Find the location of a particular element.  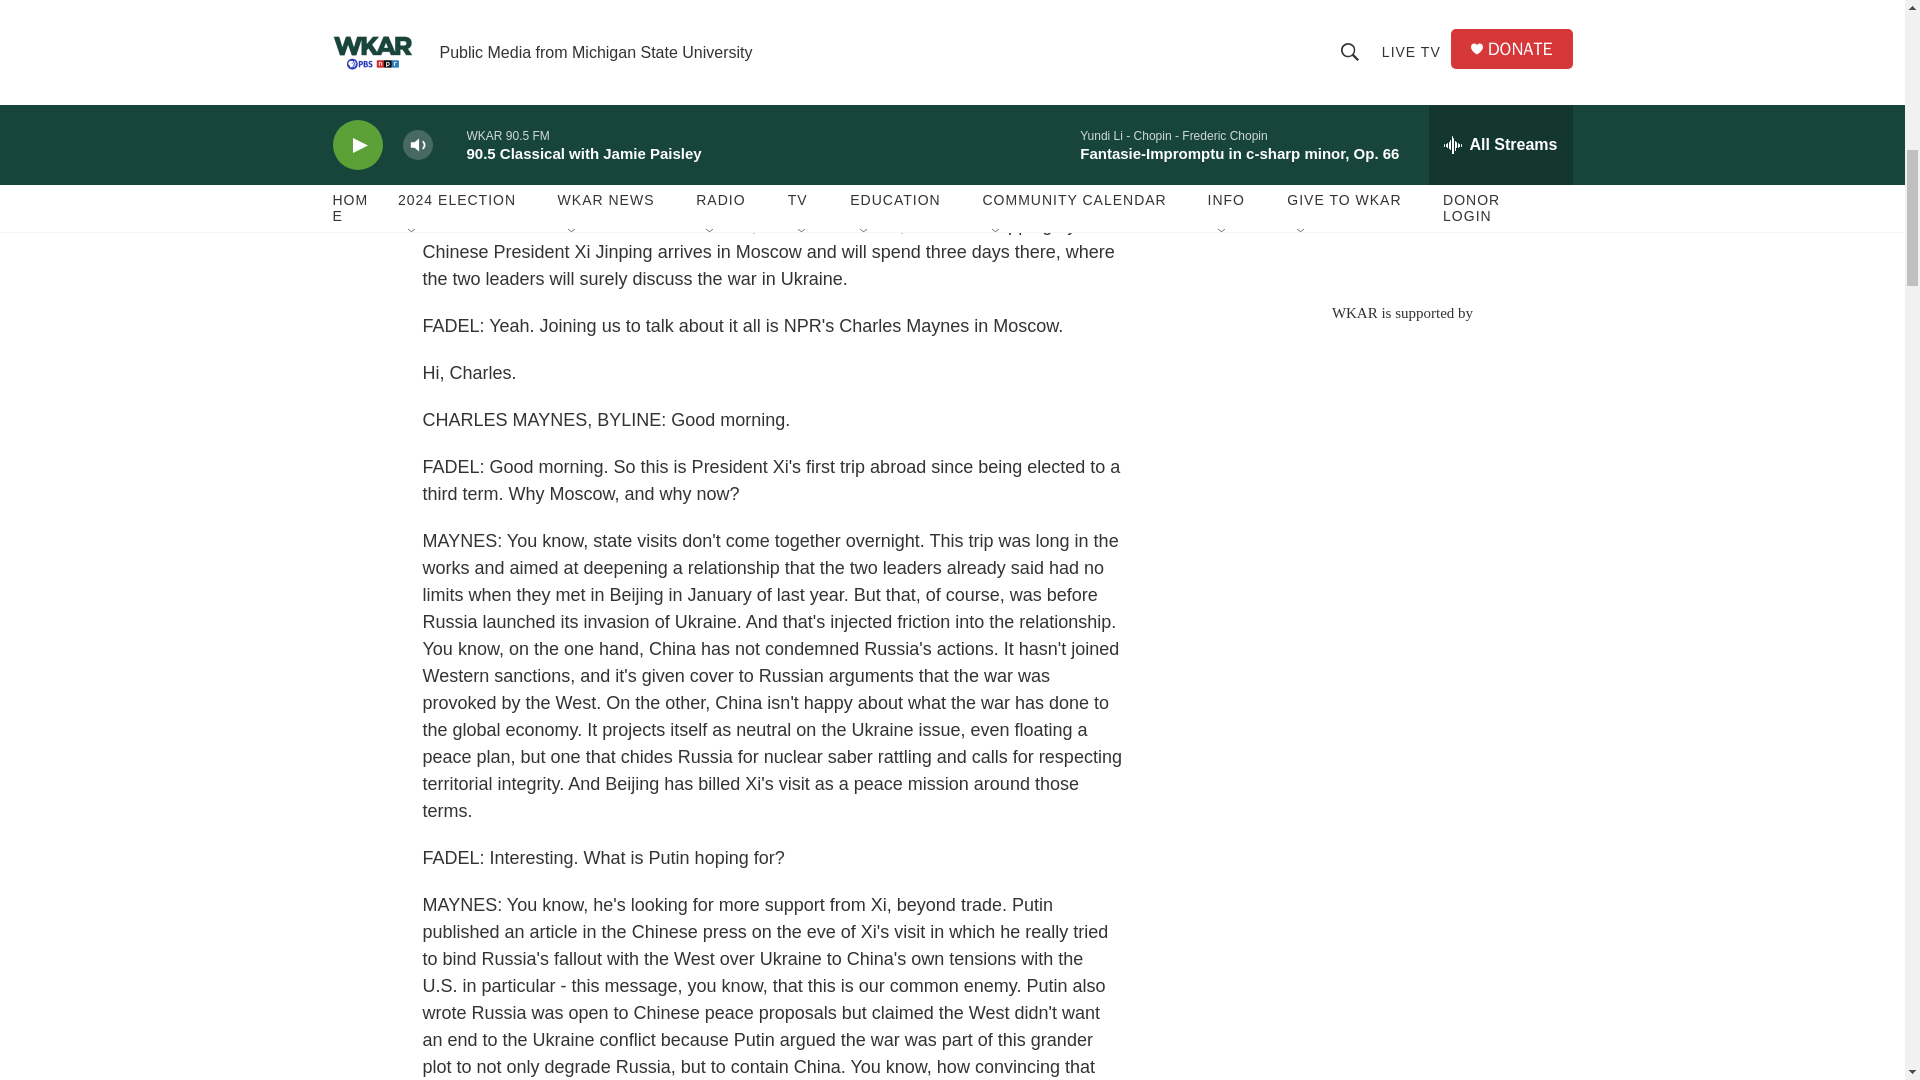

3rd party ad content is located at coordinates (1401, 466).